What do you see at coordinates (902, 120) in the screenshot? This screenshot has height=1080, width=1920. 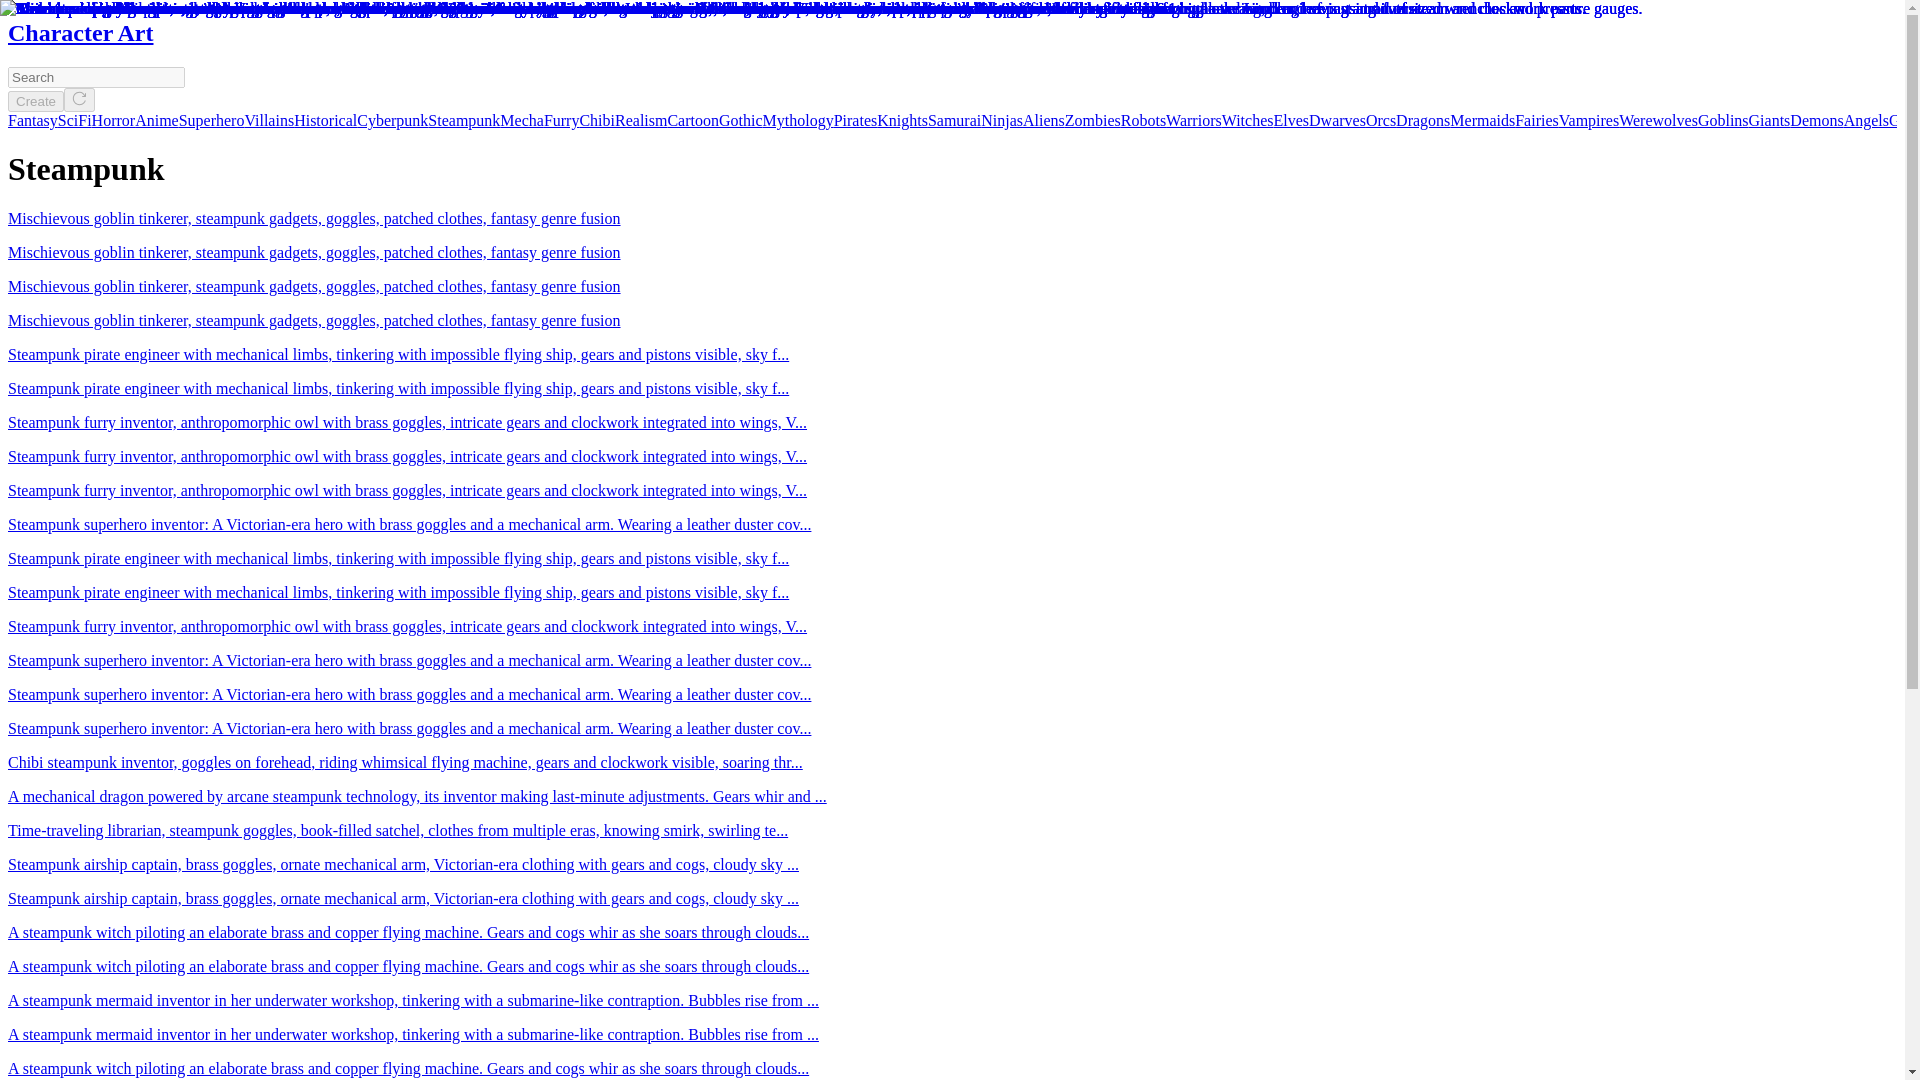 I see `Knights` at bounding box center [902, 120].